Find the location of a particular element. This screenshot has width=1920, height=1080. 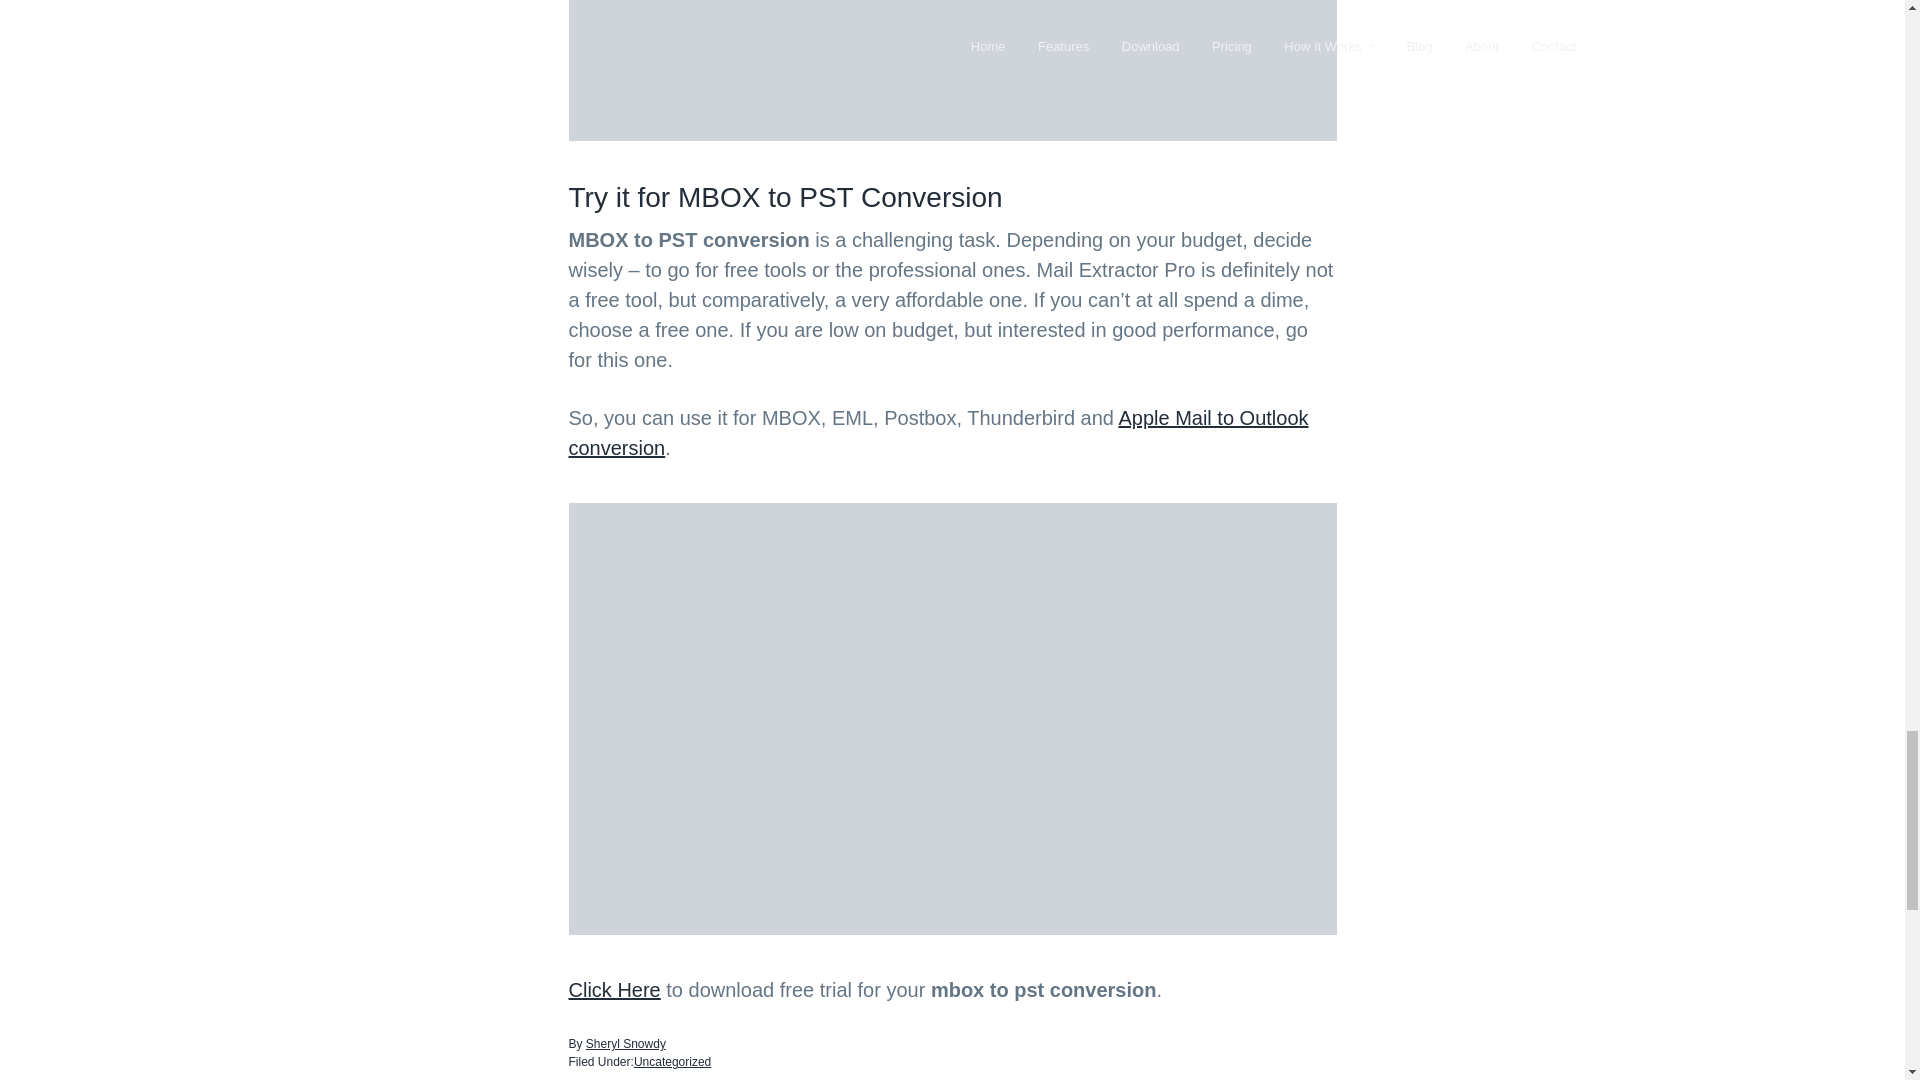

Sheryl Snowdy is located at coordinates (626, 1043).